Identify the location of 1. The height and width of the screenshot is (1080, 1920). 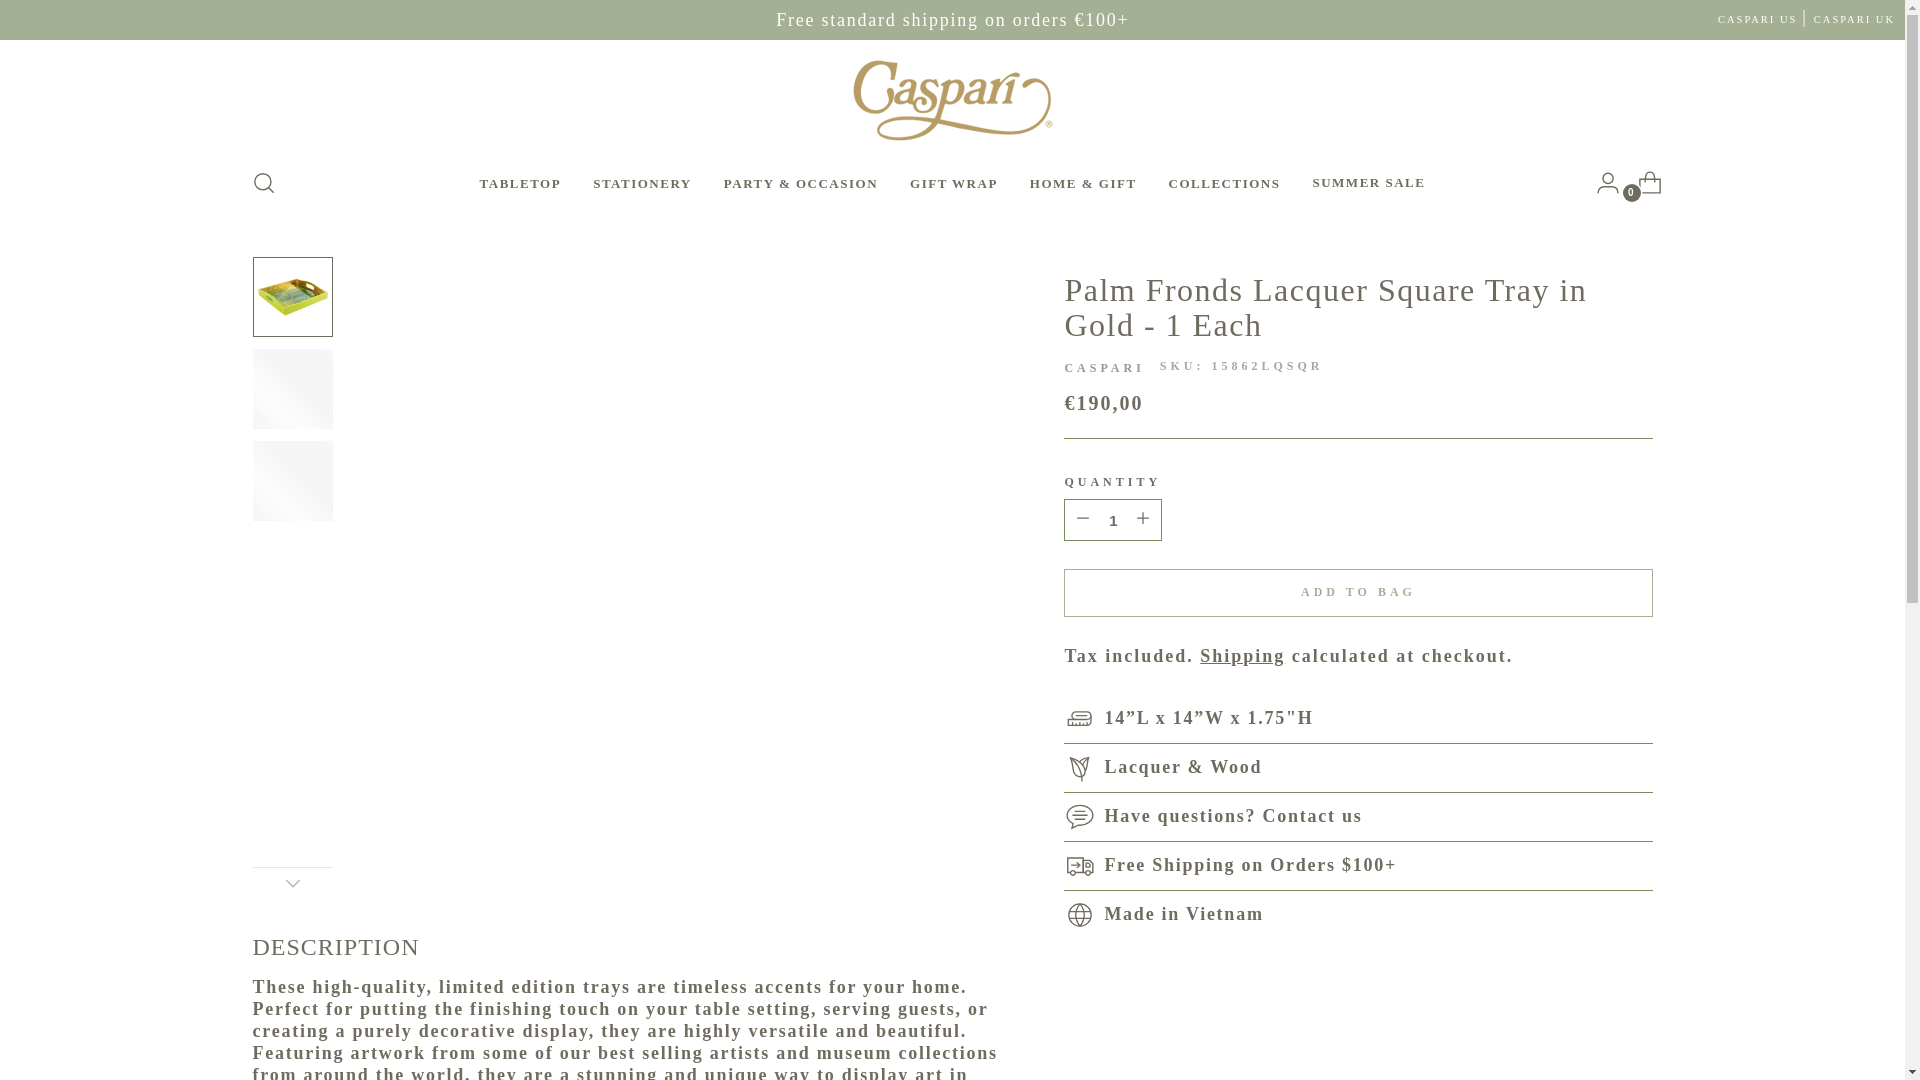
(1112, 520).